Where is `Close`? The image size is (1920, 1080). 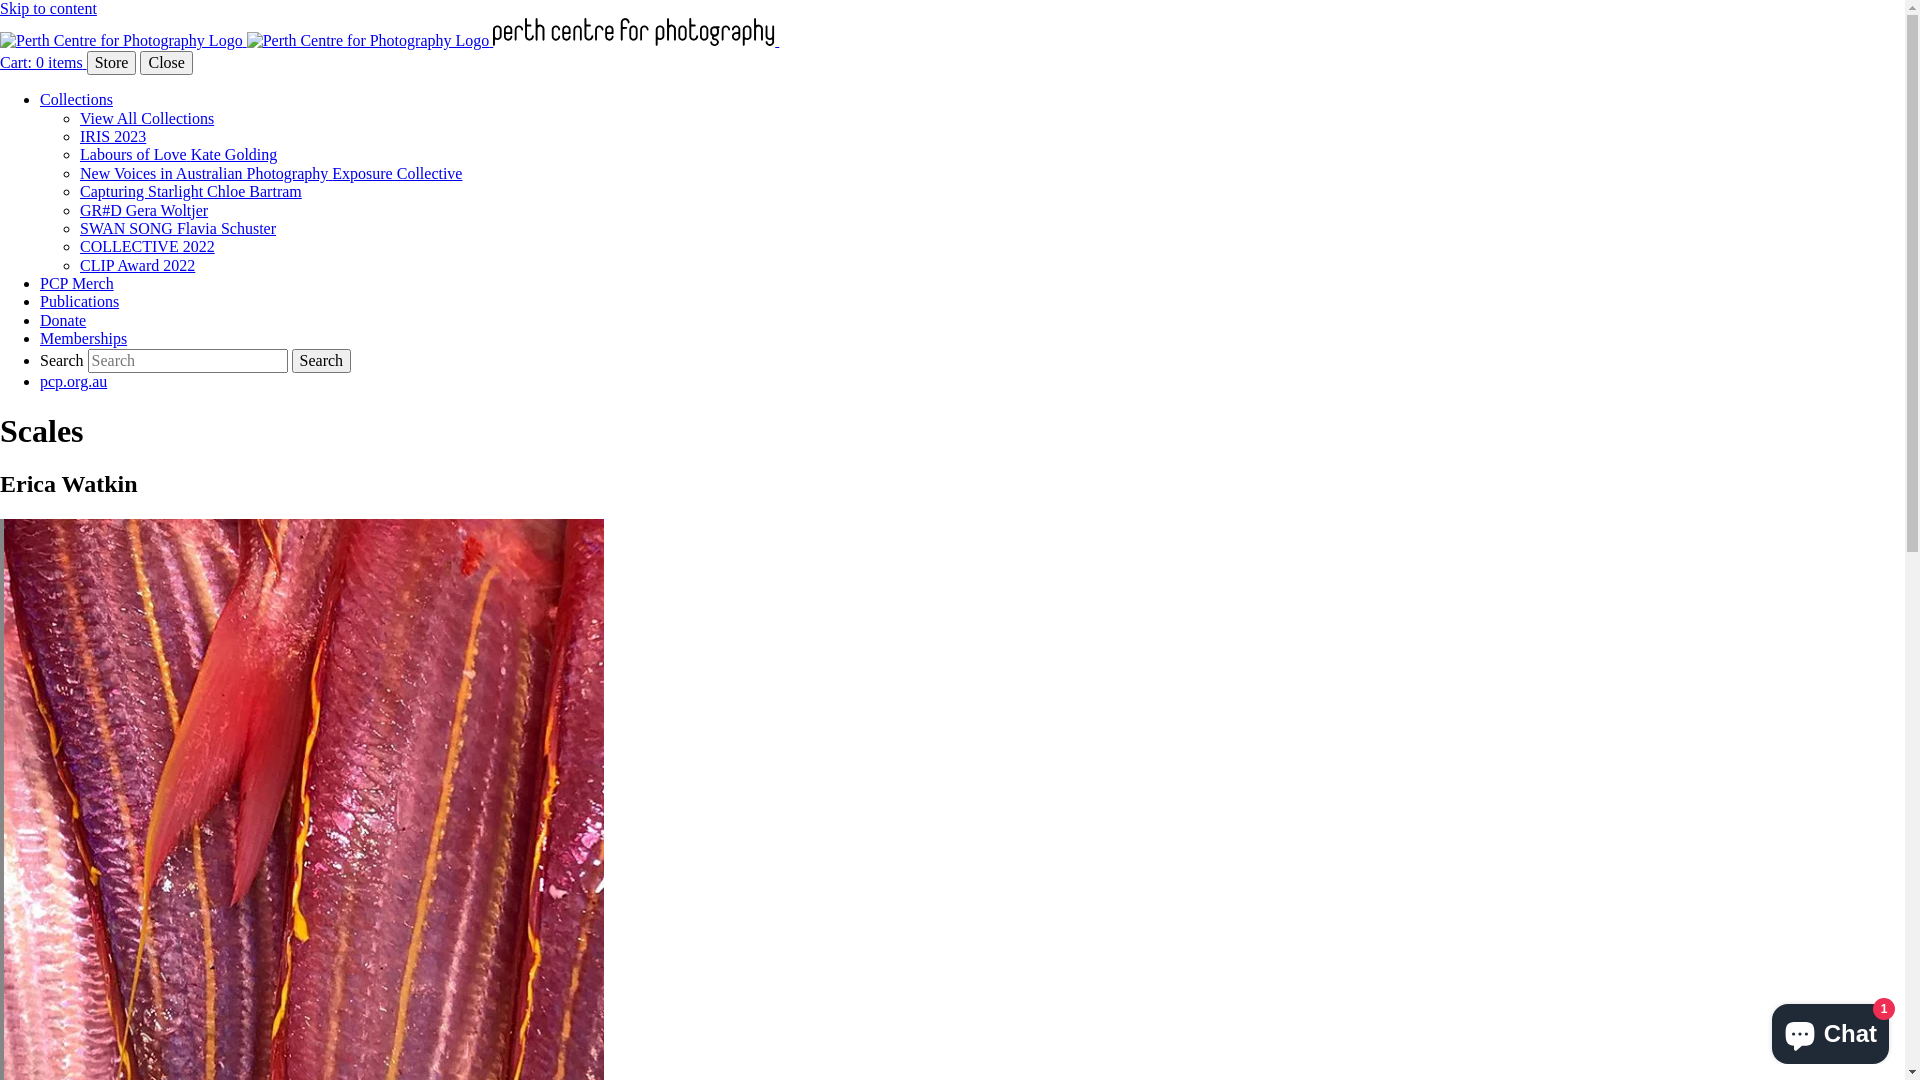
Close is located at coordinates (166, 63).